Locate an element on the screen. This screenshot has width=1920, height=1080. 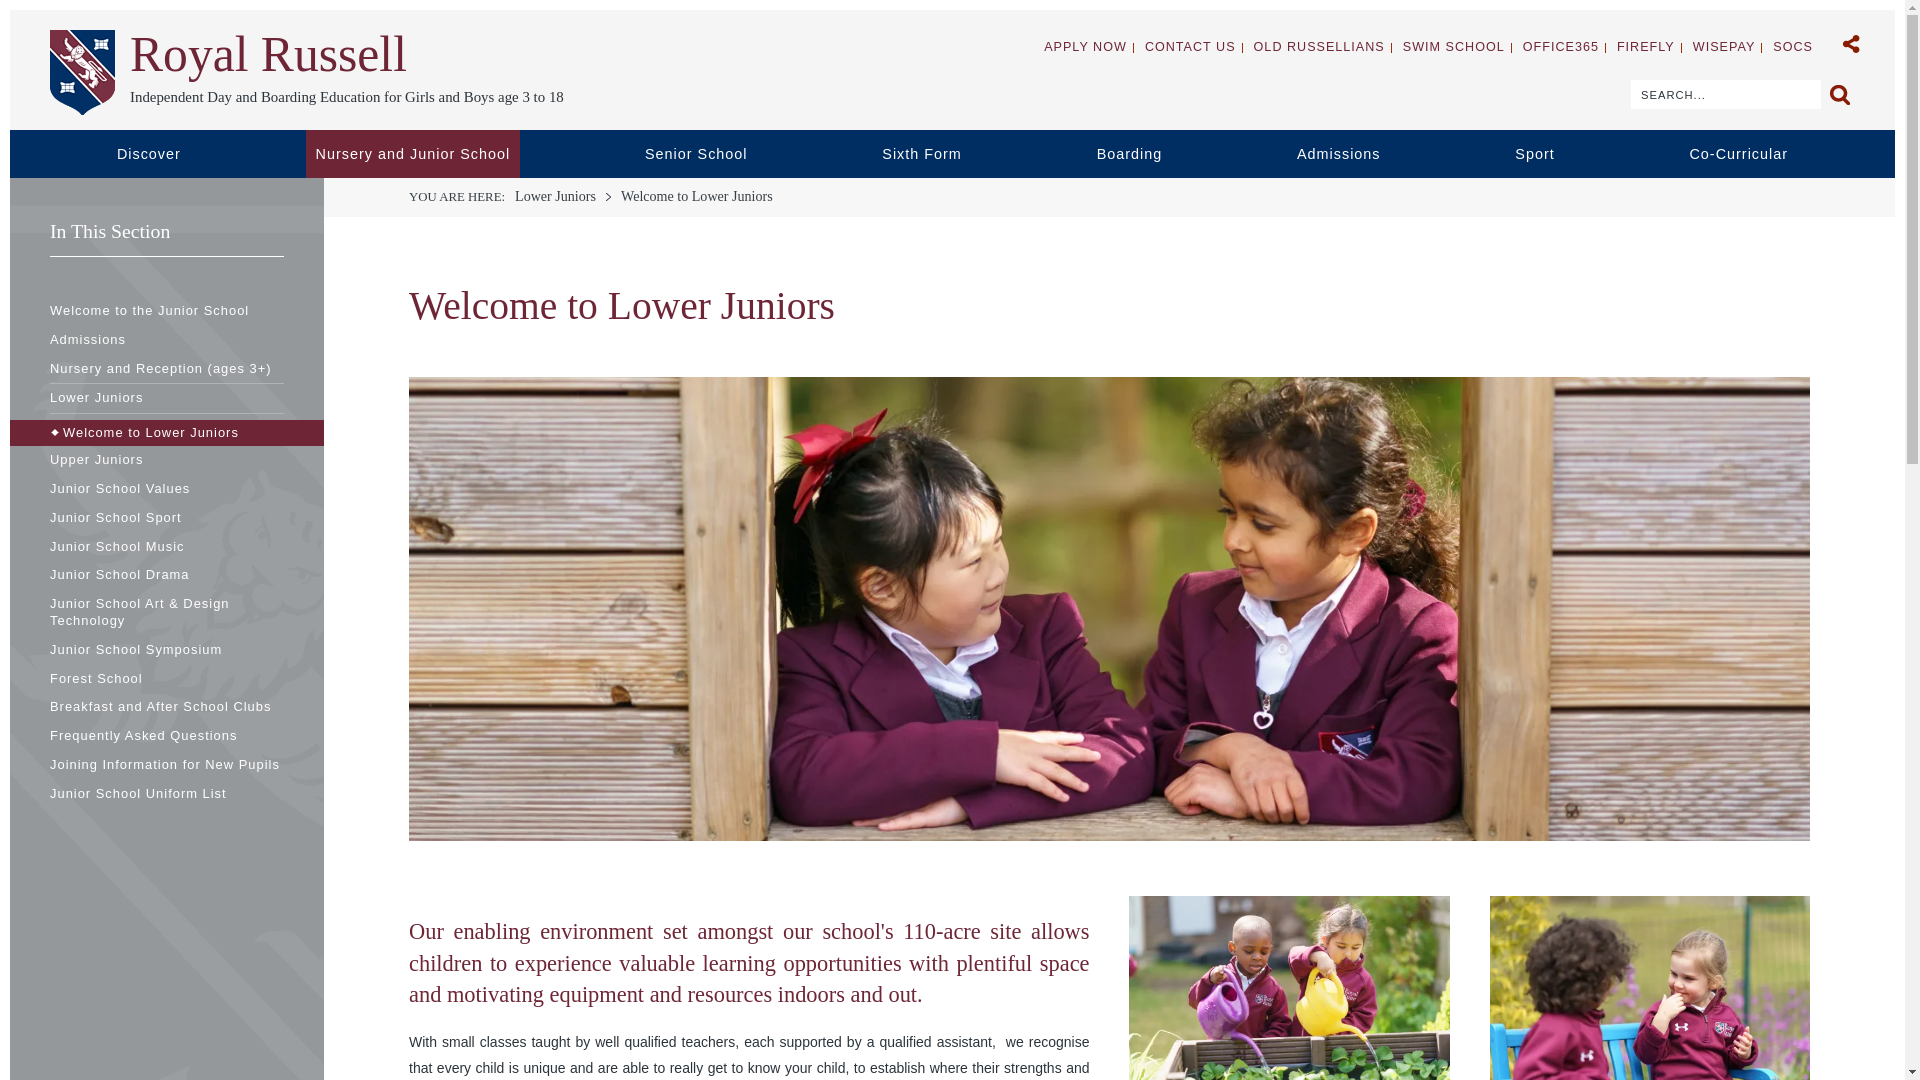
CONTACT US is located at coordinates (1190, 47).